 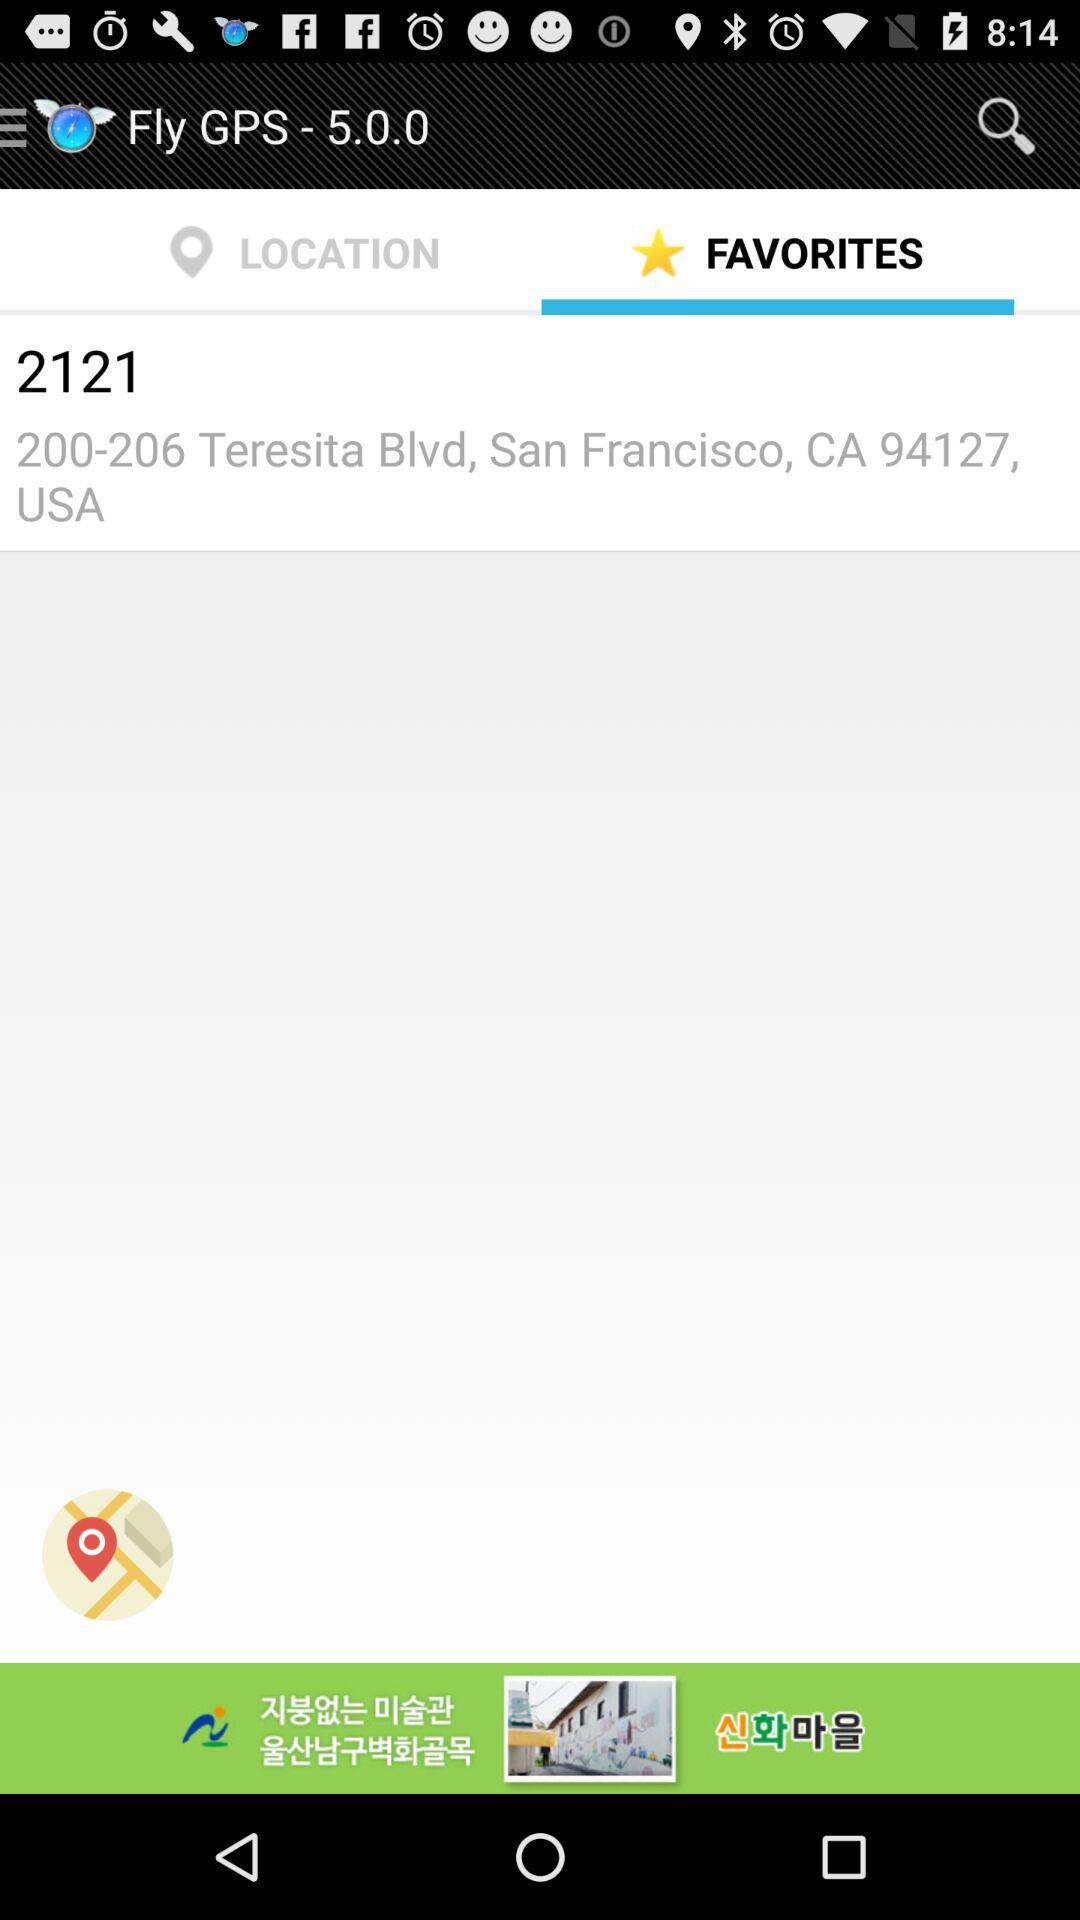 I want to click on press icon at the bottom, so click(x=540, y=1728).